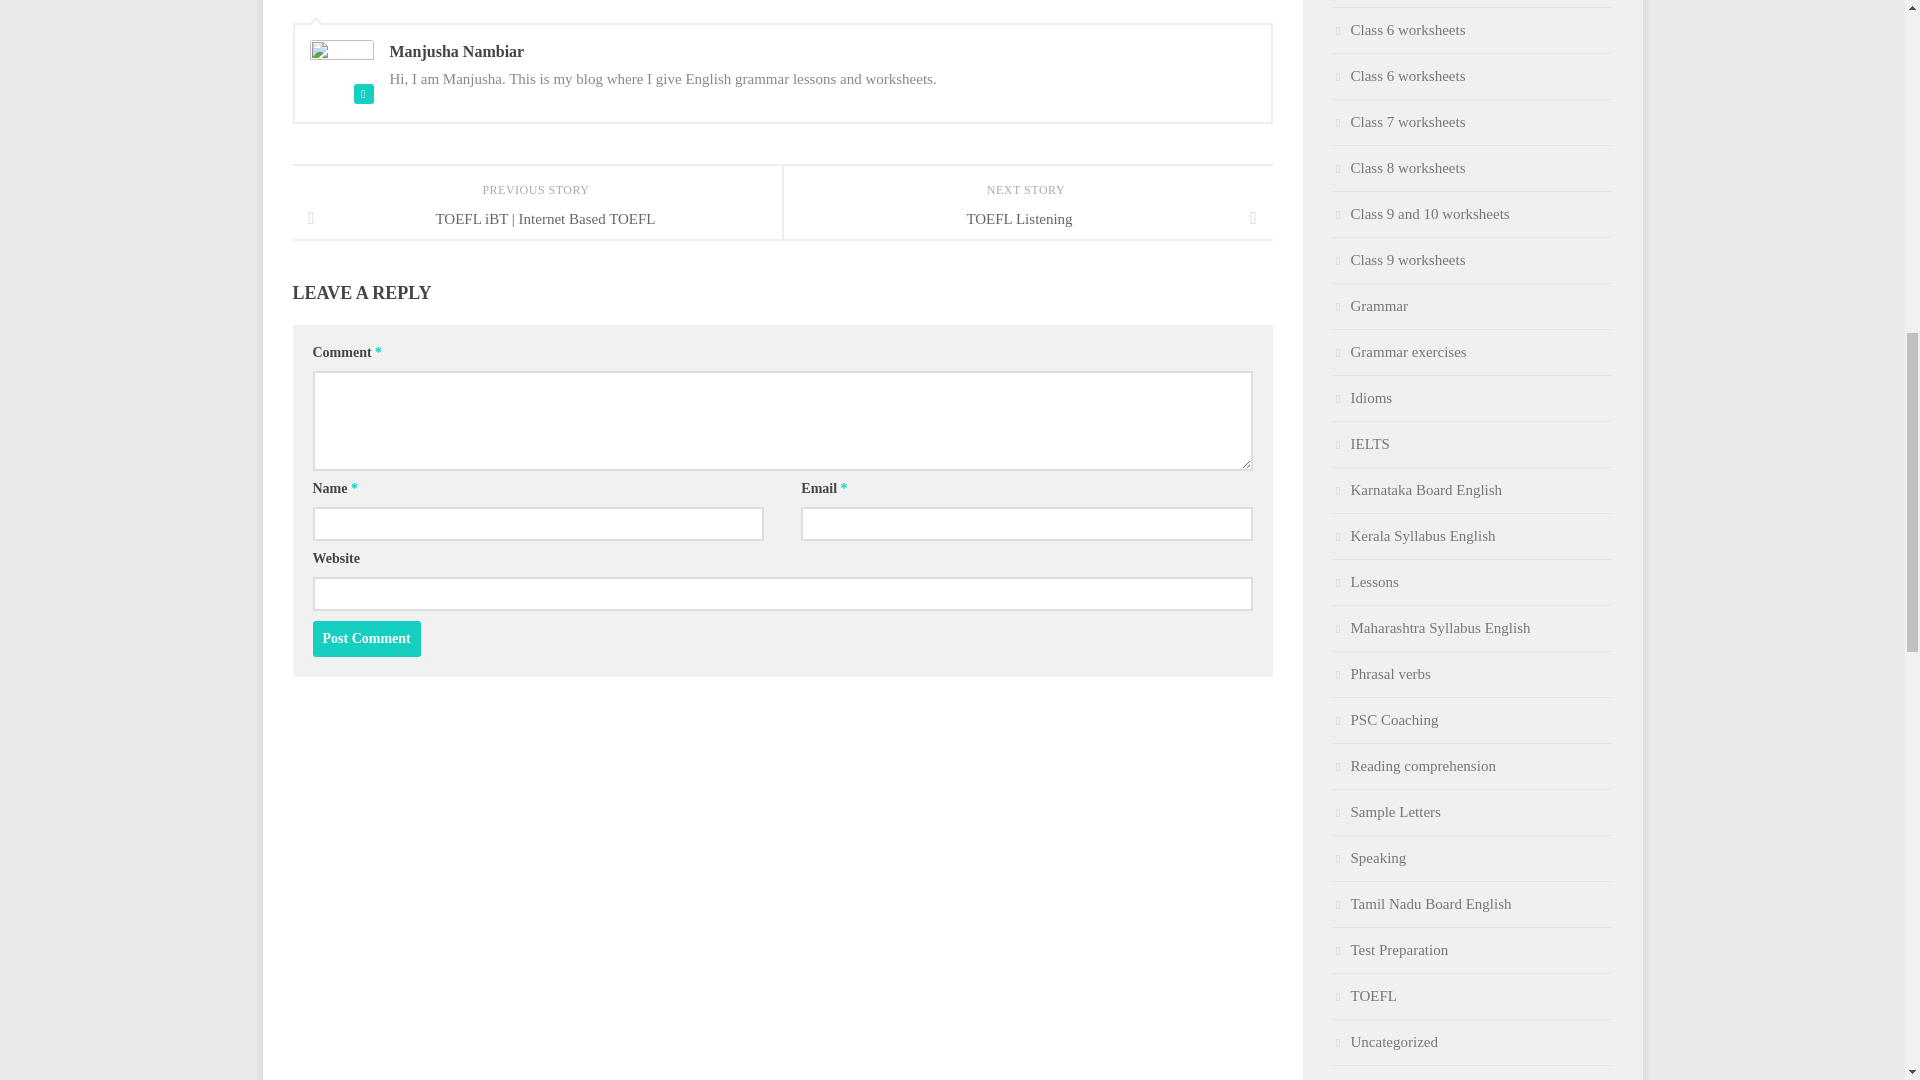  What do you see at coordinates (366, 638) in the screenshot?
I see `Post Comment` at bounding box center [366, 638].